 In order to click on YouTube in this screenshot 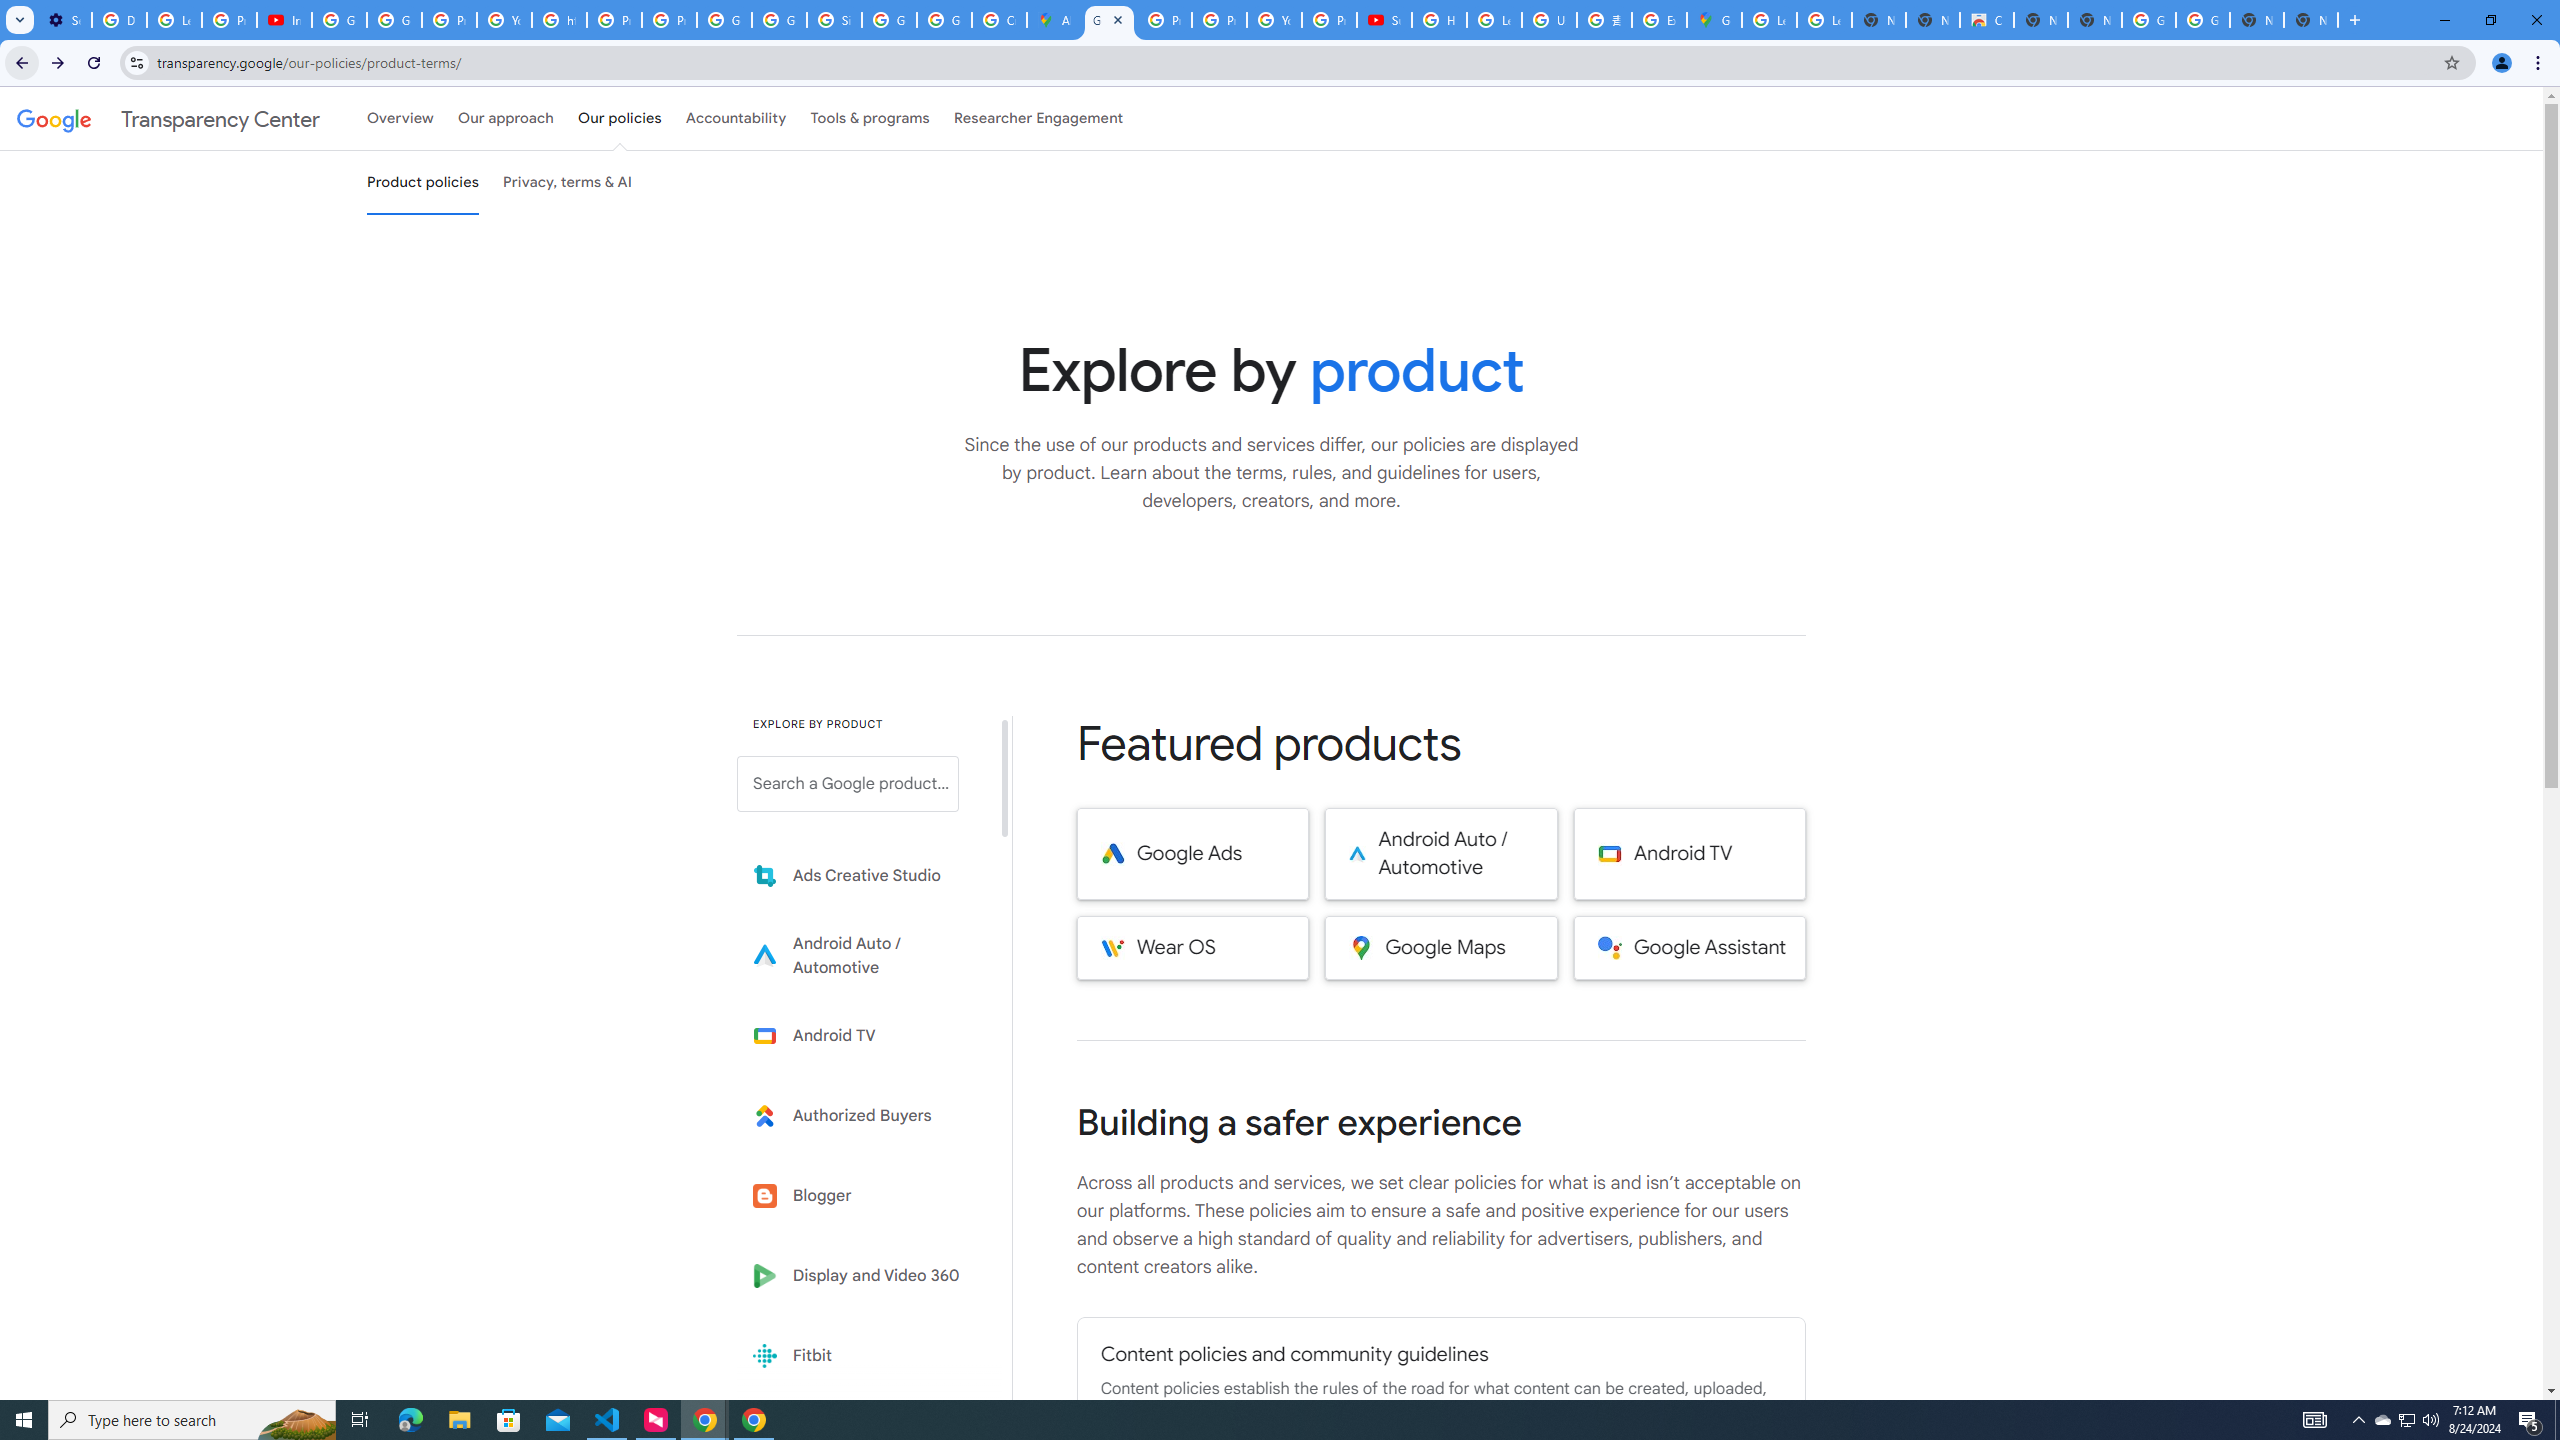, I will do `click(504, 20)`.